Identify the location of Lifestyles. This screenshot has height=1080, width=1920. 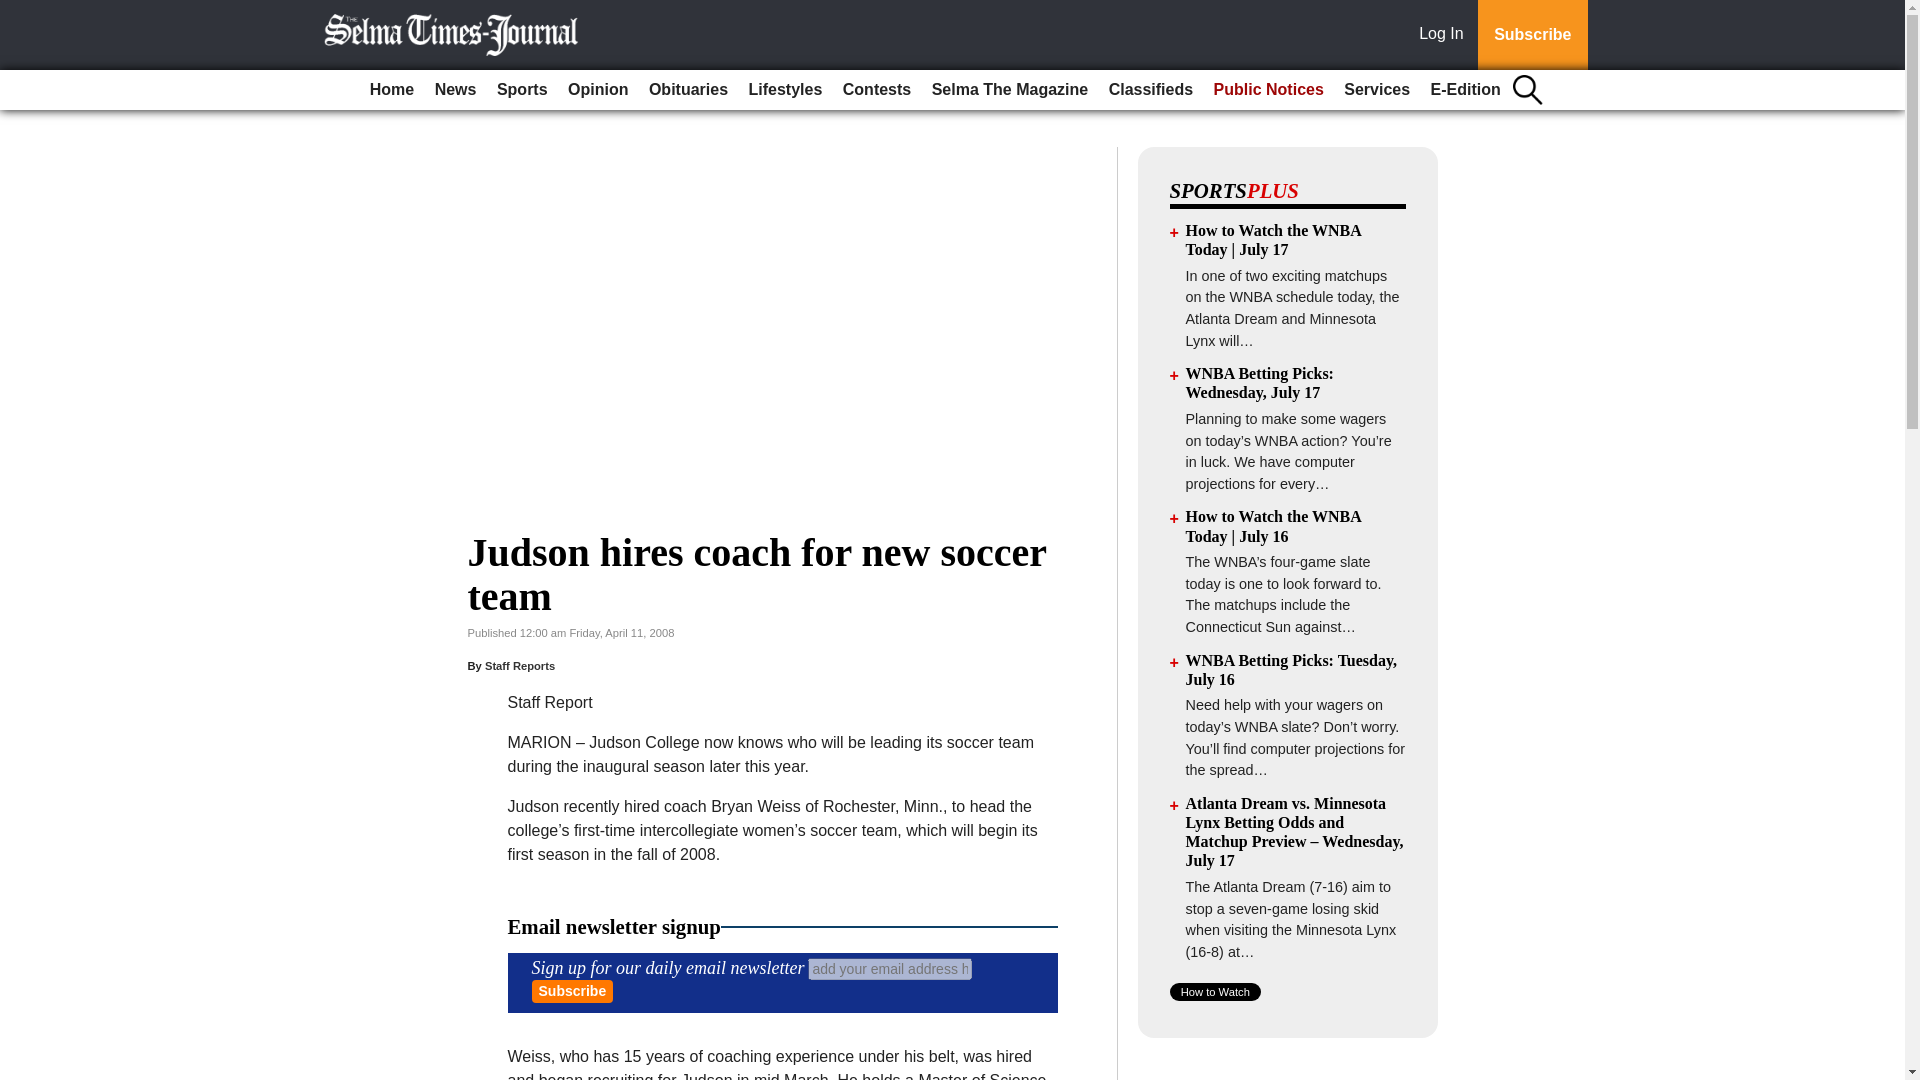
(786, 90).